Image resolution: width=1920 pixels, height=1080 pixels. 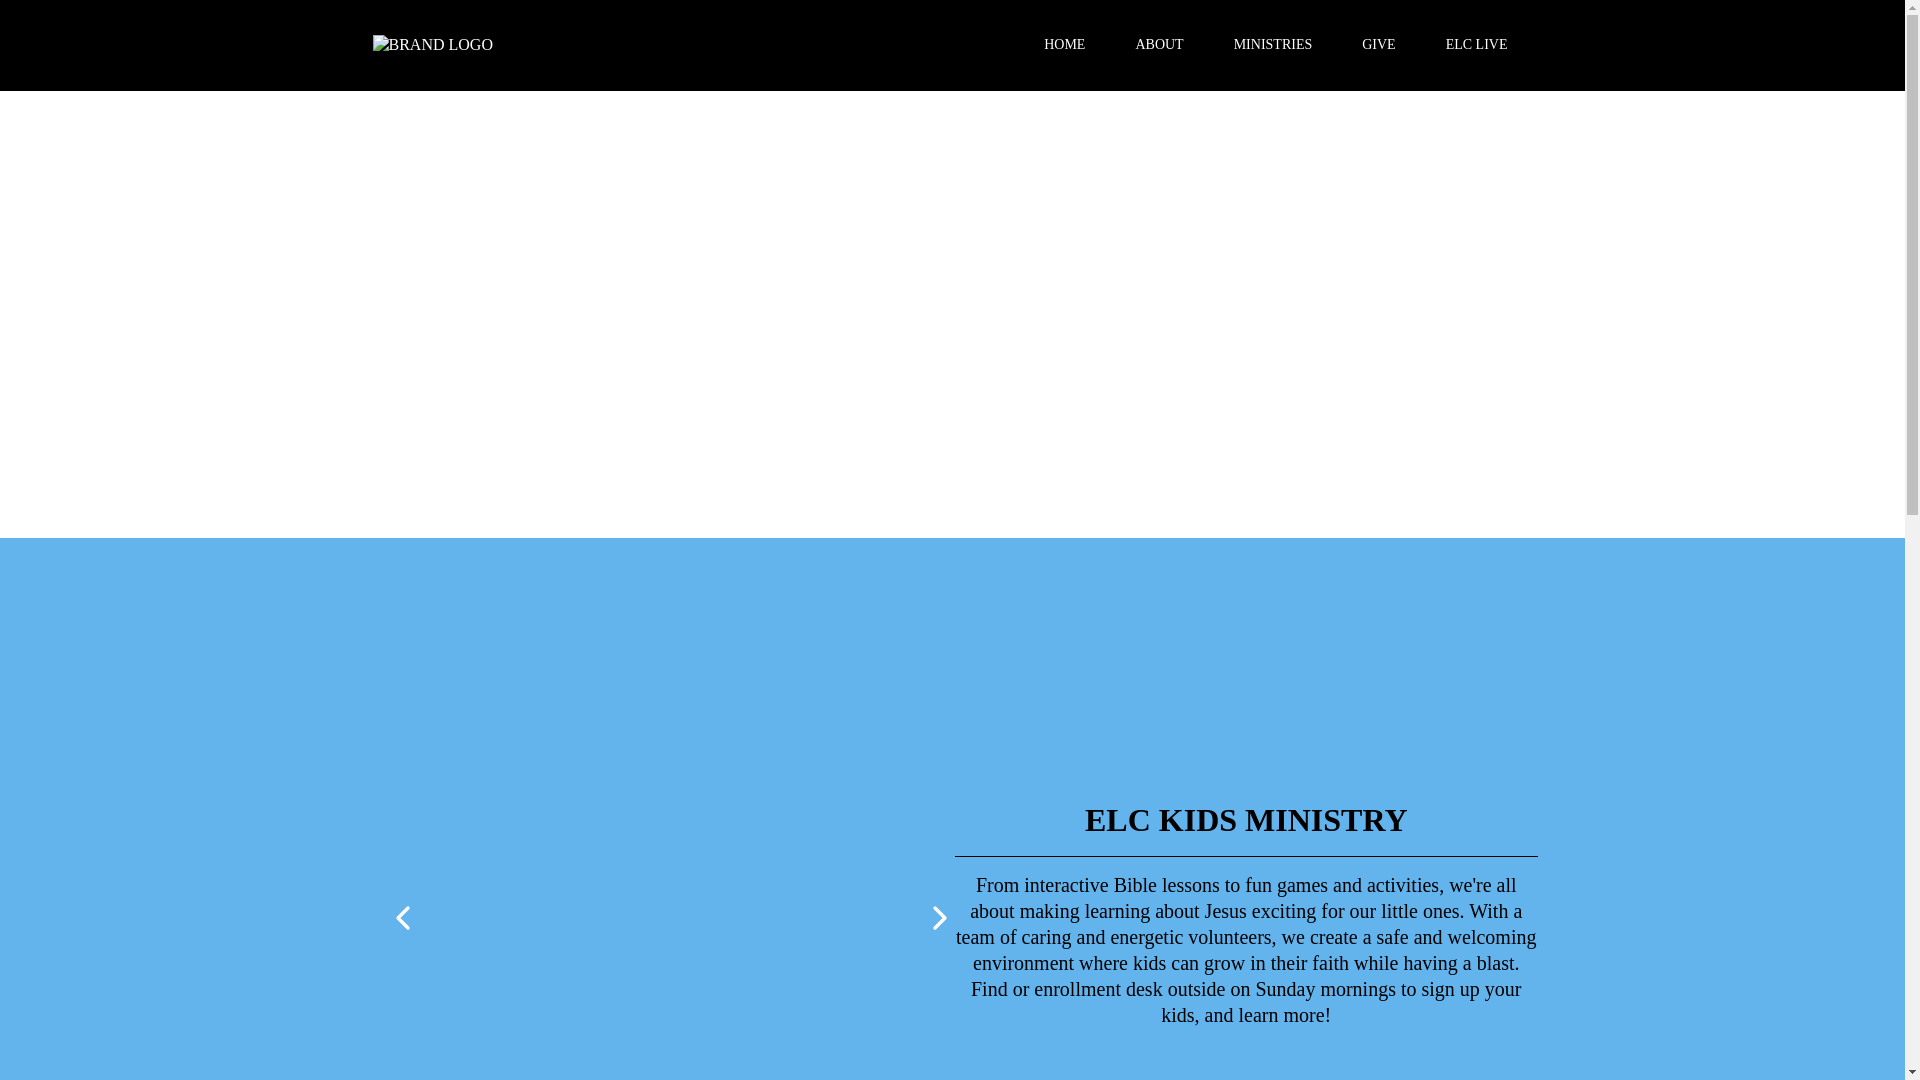 I want to click on HOME, so click(x=1064, y=44).